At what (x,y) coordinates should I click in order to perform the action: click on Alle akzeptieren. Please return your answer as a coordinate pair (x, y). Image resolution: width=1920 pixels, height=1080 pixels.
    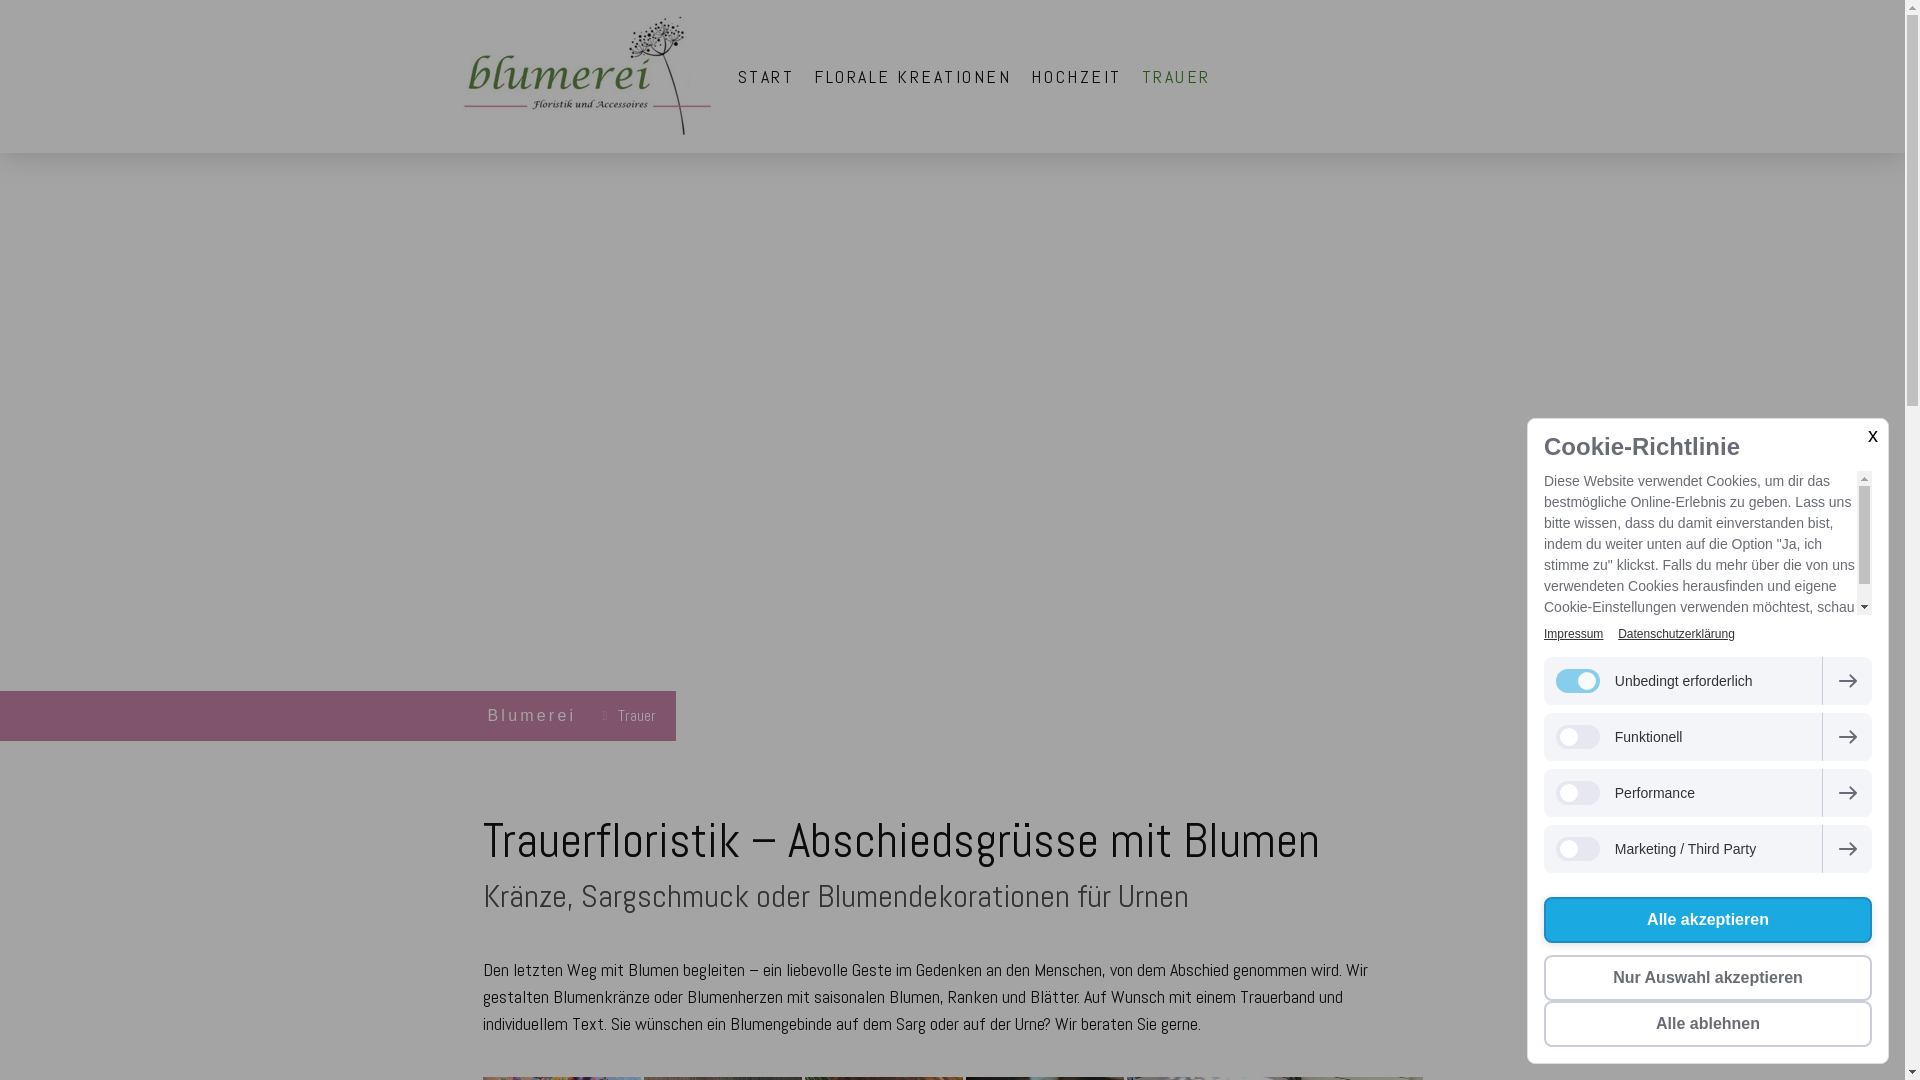
    Looking at the image, I should click on (1708, 920).